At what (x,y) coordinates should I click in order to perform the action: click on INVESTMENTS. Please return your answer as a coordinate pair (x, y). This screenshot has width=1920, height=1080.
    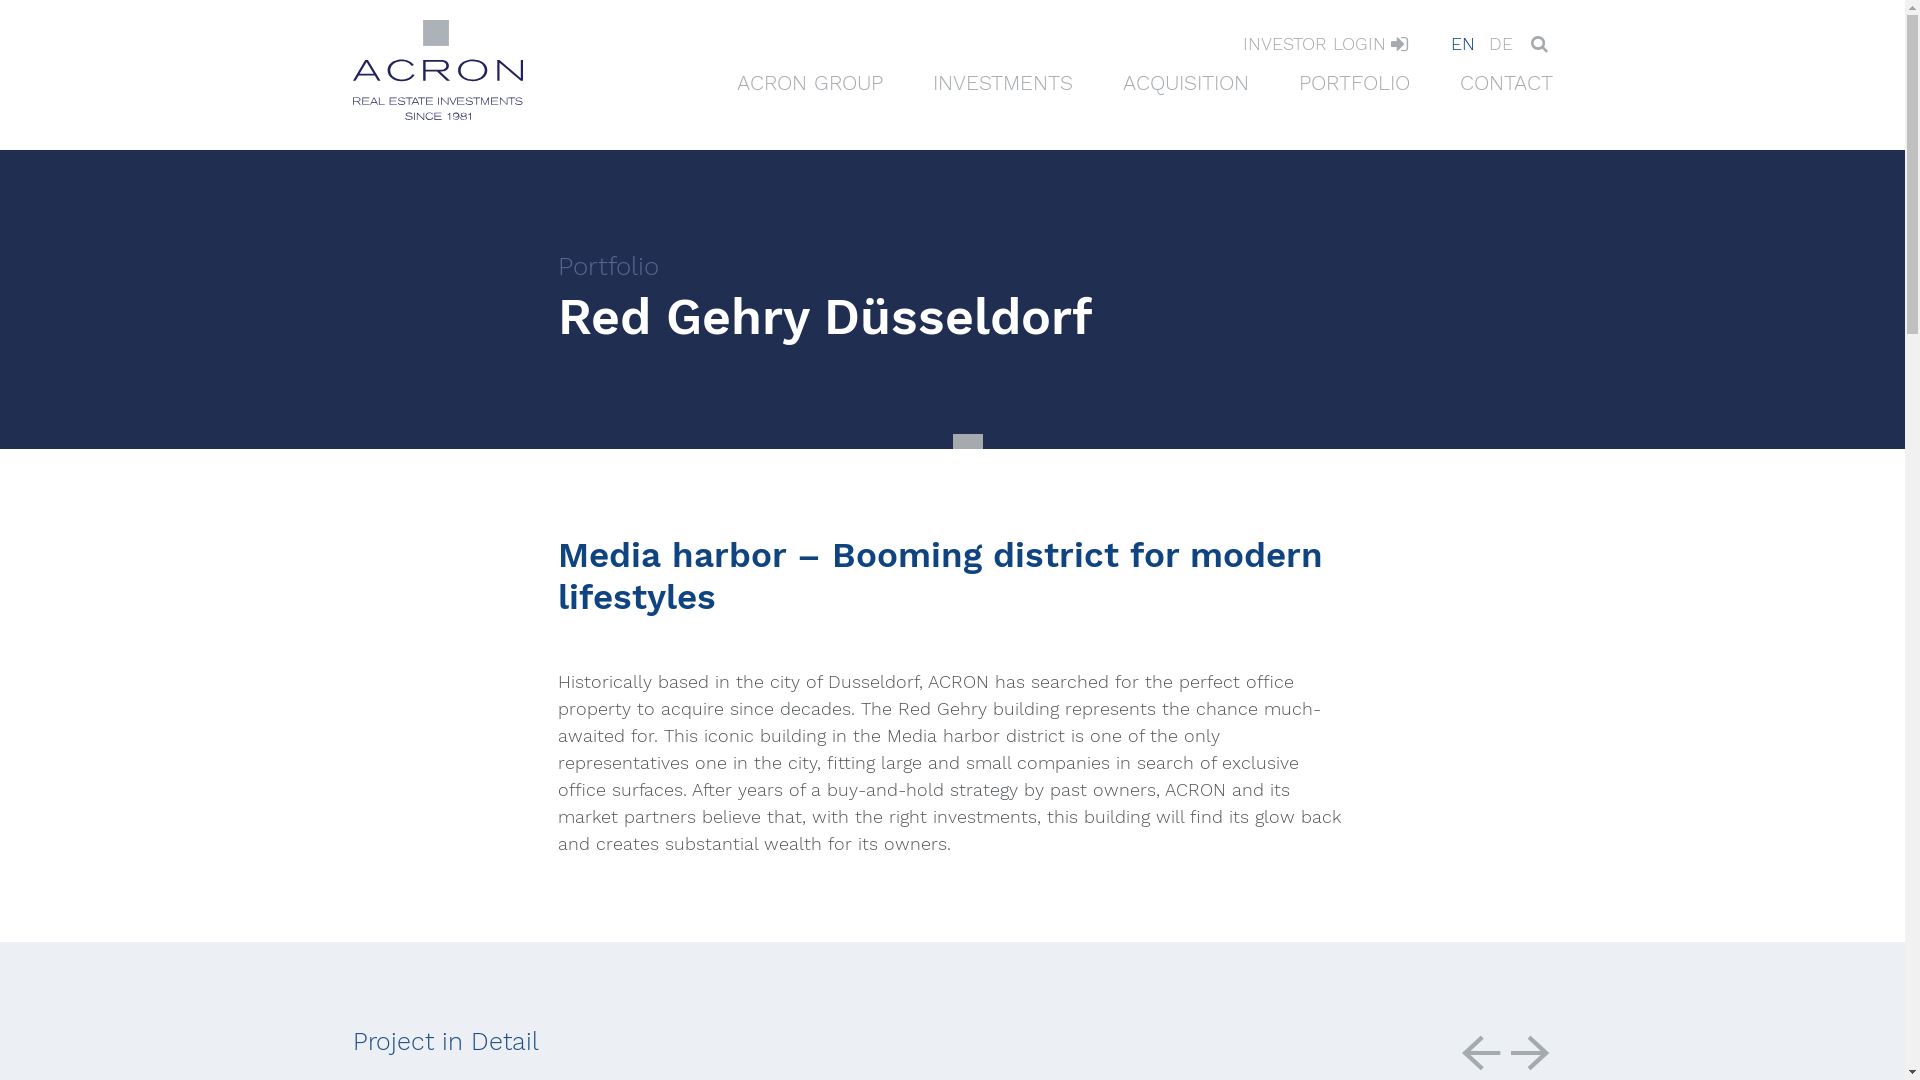
    Looking at the image, I should click on (1002, 82).